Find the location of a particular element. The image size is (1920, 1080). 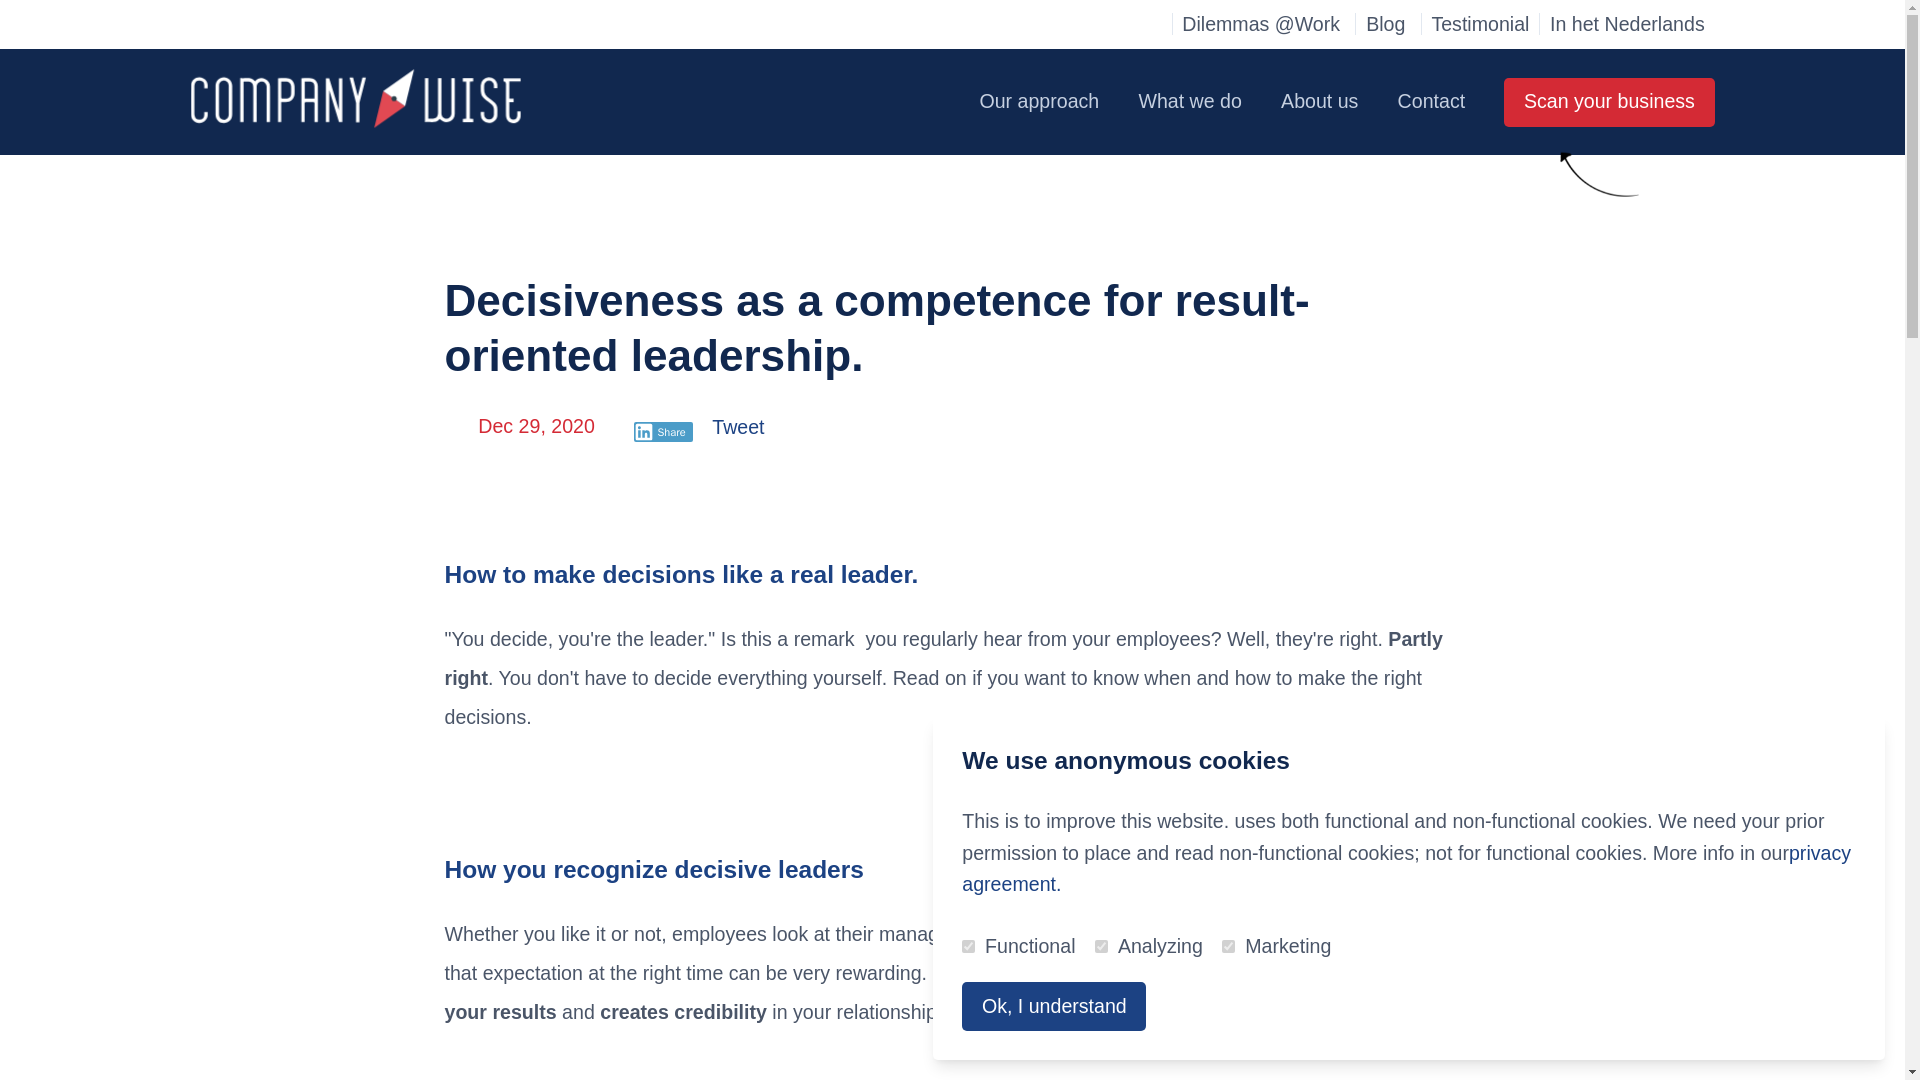

Share is located at coordinates (663, 432).